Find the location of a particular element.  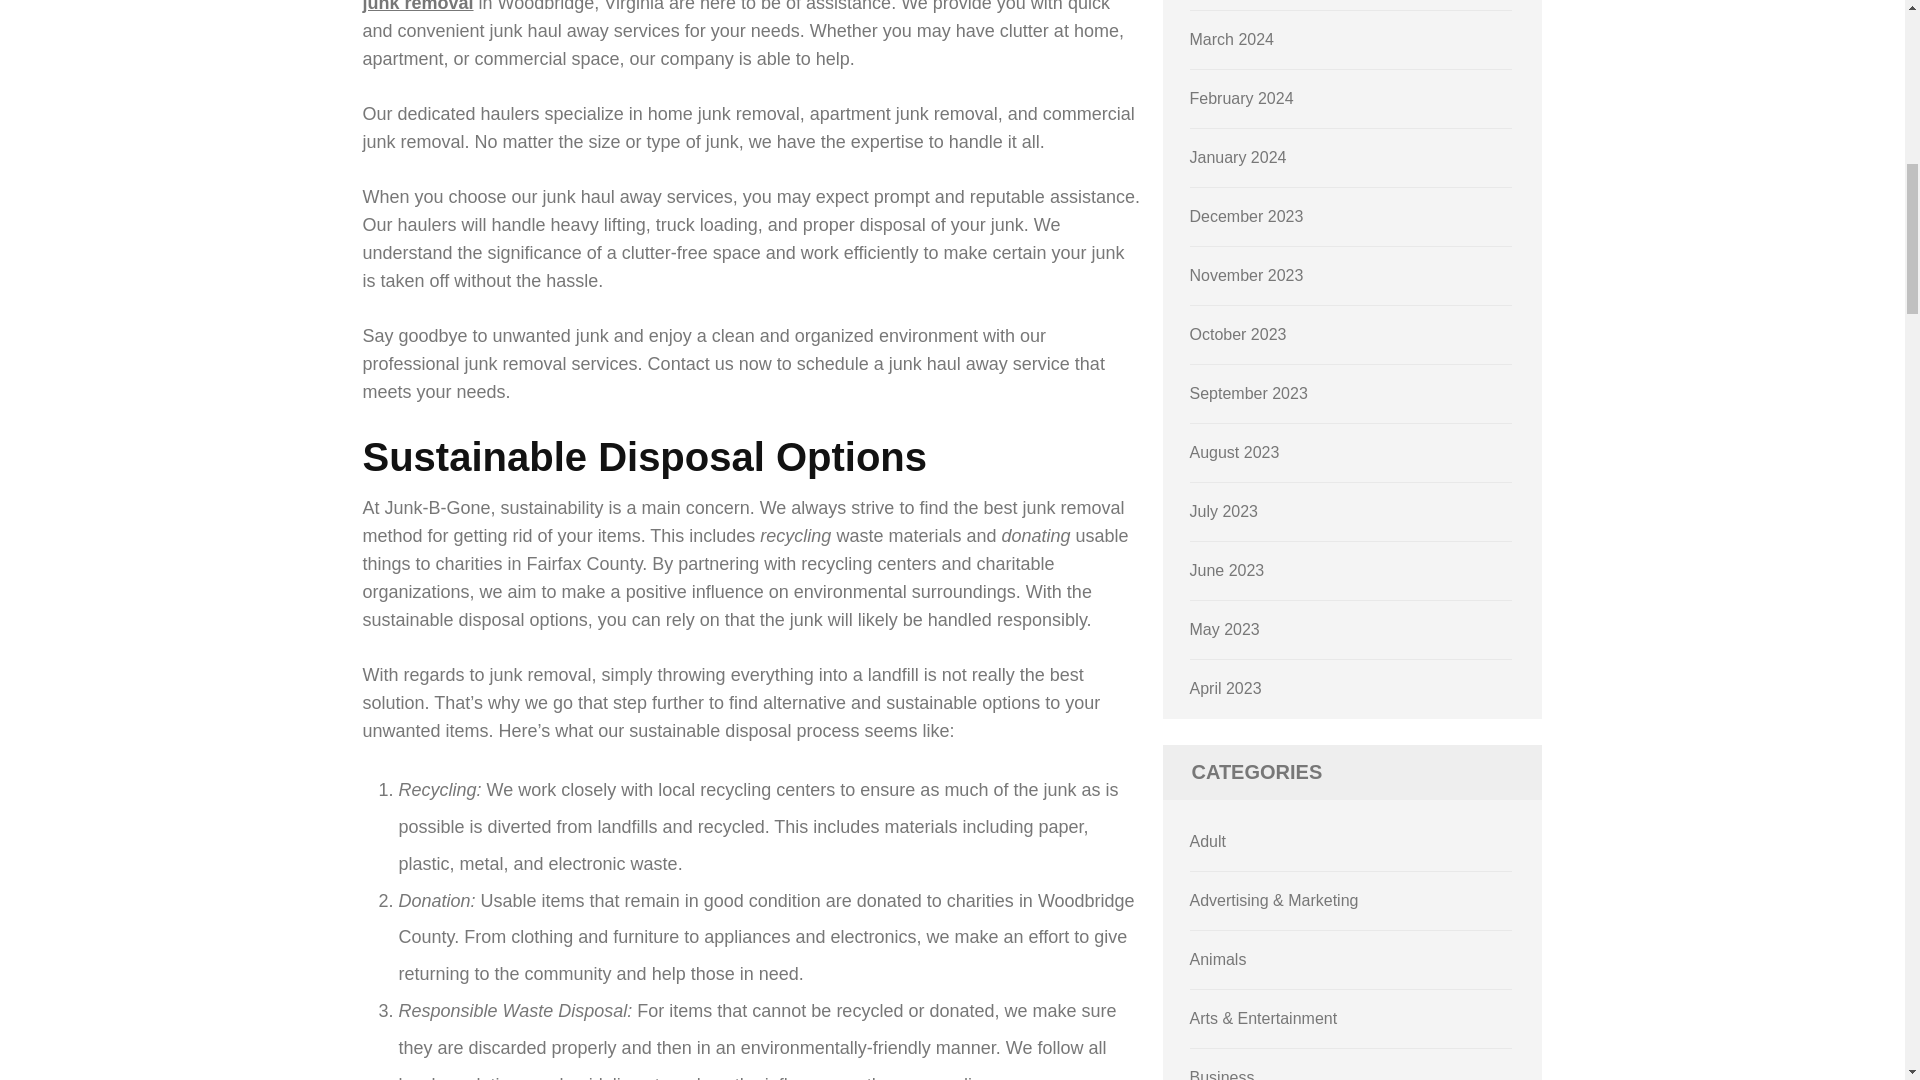

Adult is located at coordinates (1208, 840).